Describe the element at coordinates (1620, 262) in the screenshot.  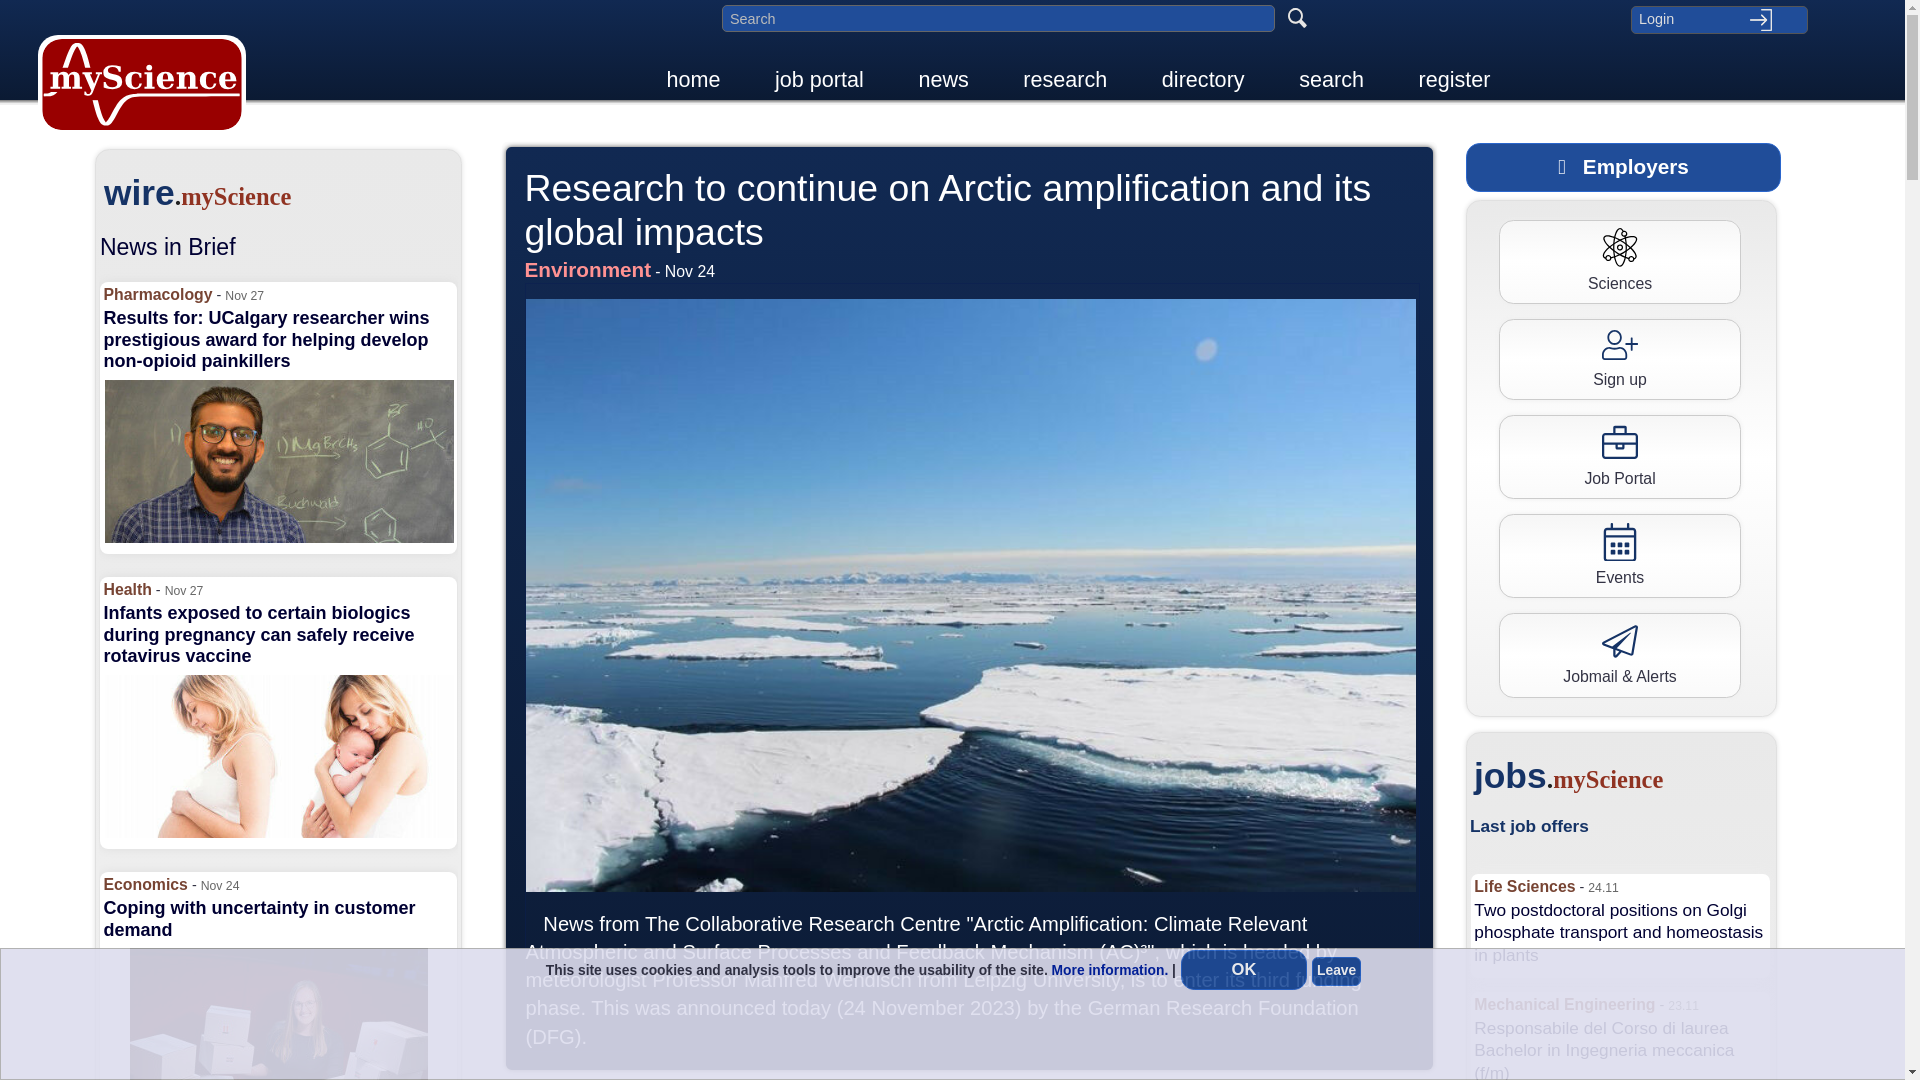
I see `Sciences` at that location.